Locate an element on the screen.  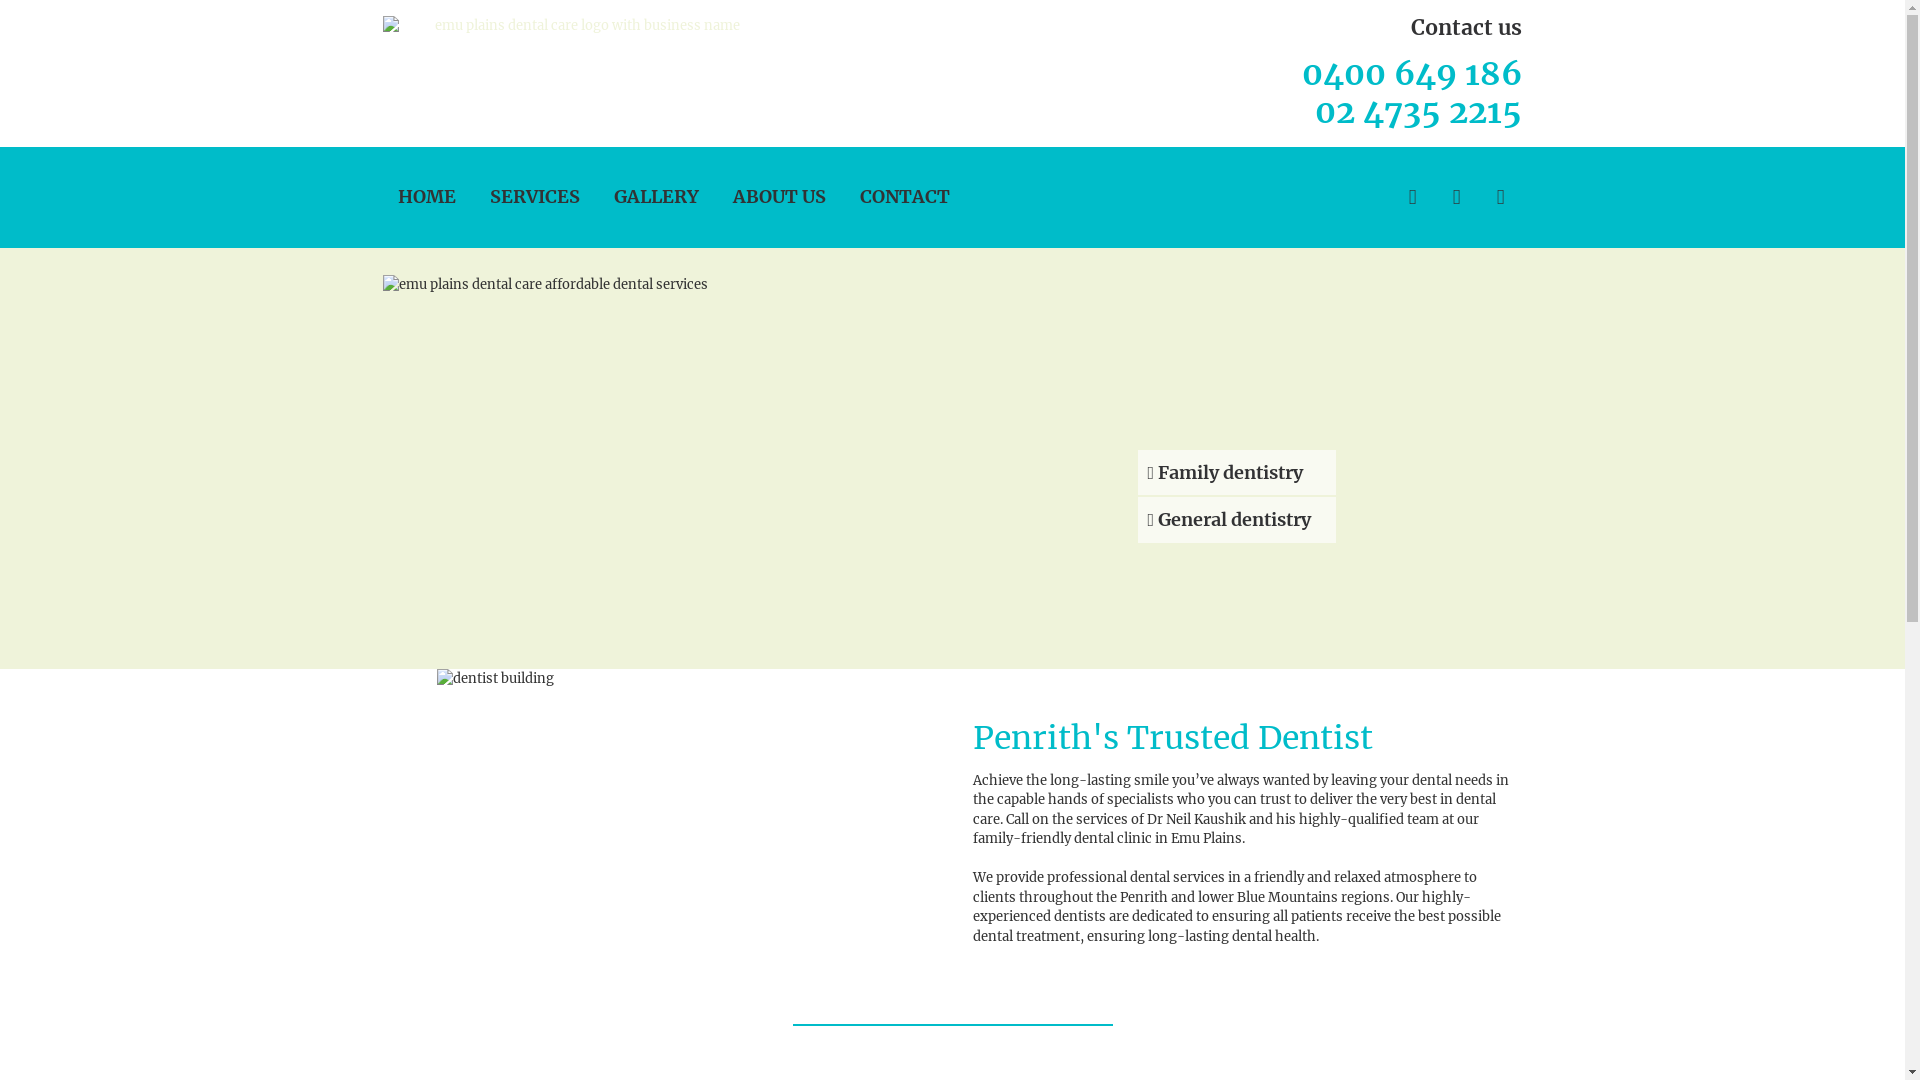
CONTACT is located at coordinates (905, 197).